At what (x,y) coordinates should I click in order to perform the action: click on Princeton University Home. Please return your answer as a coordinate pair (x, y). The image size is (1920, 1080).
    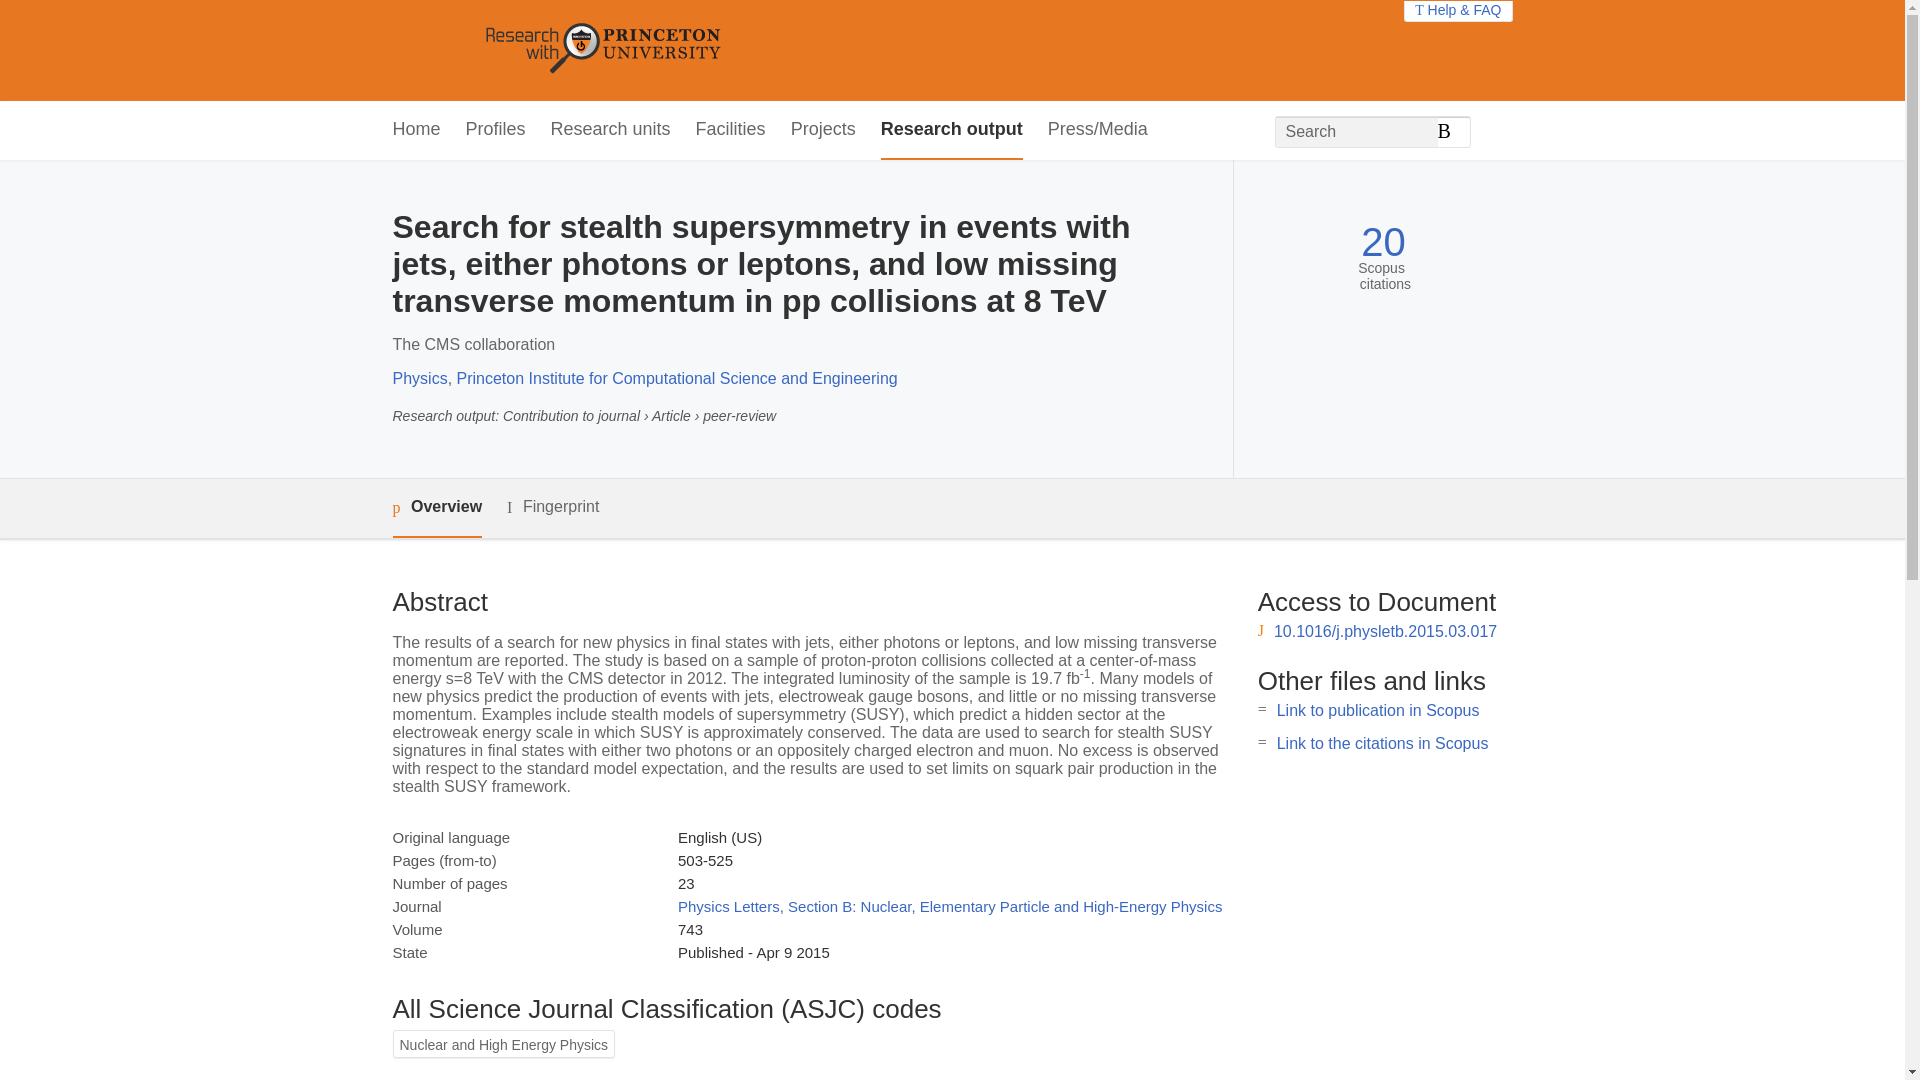
    Looking at the image, I should click on (748, 50).